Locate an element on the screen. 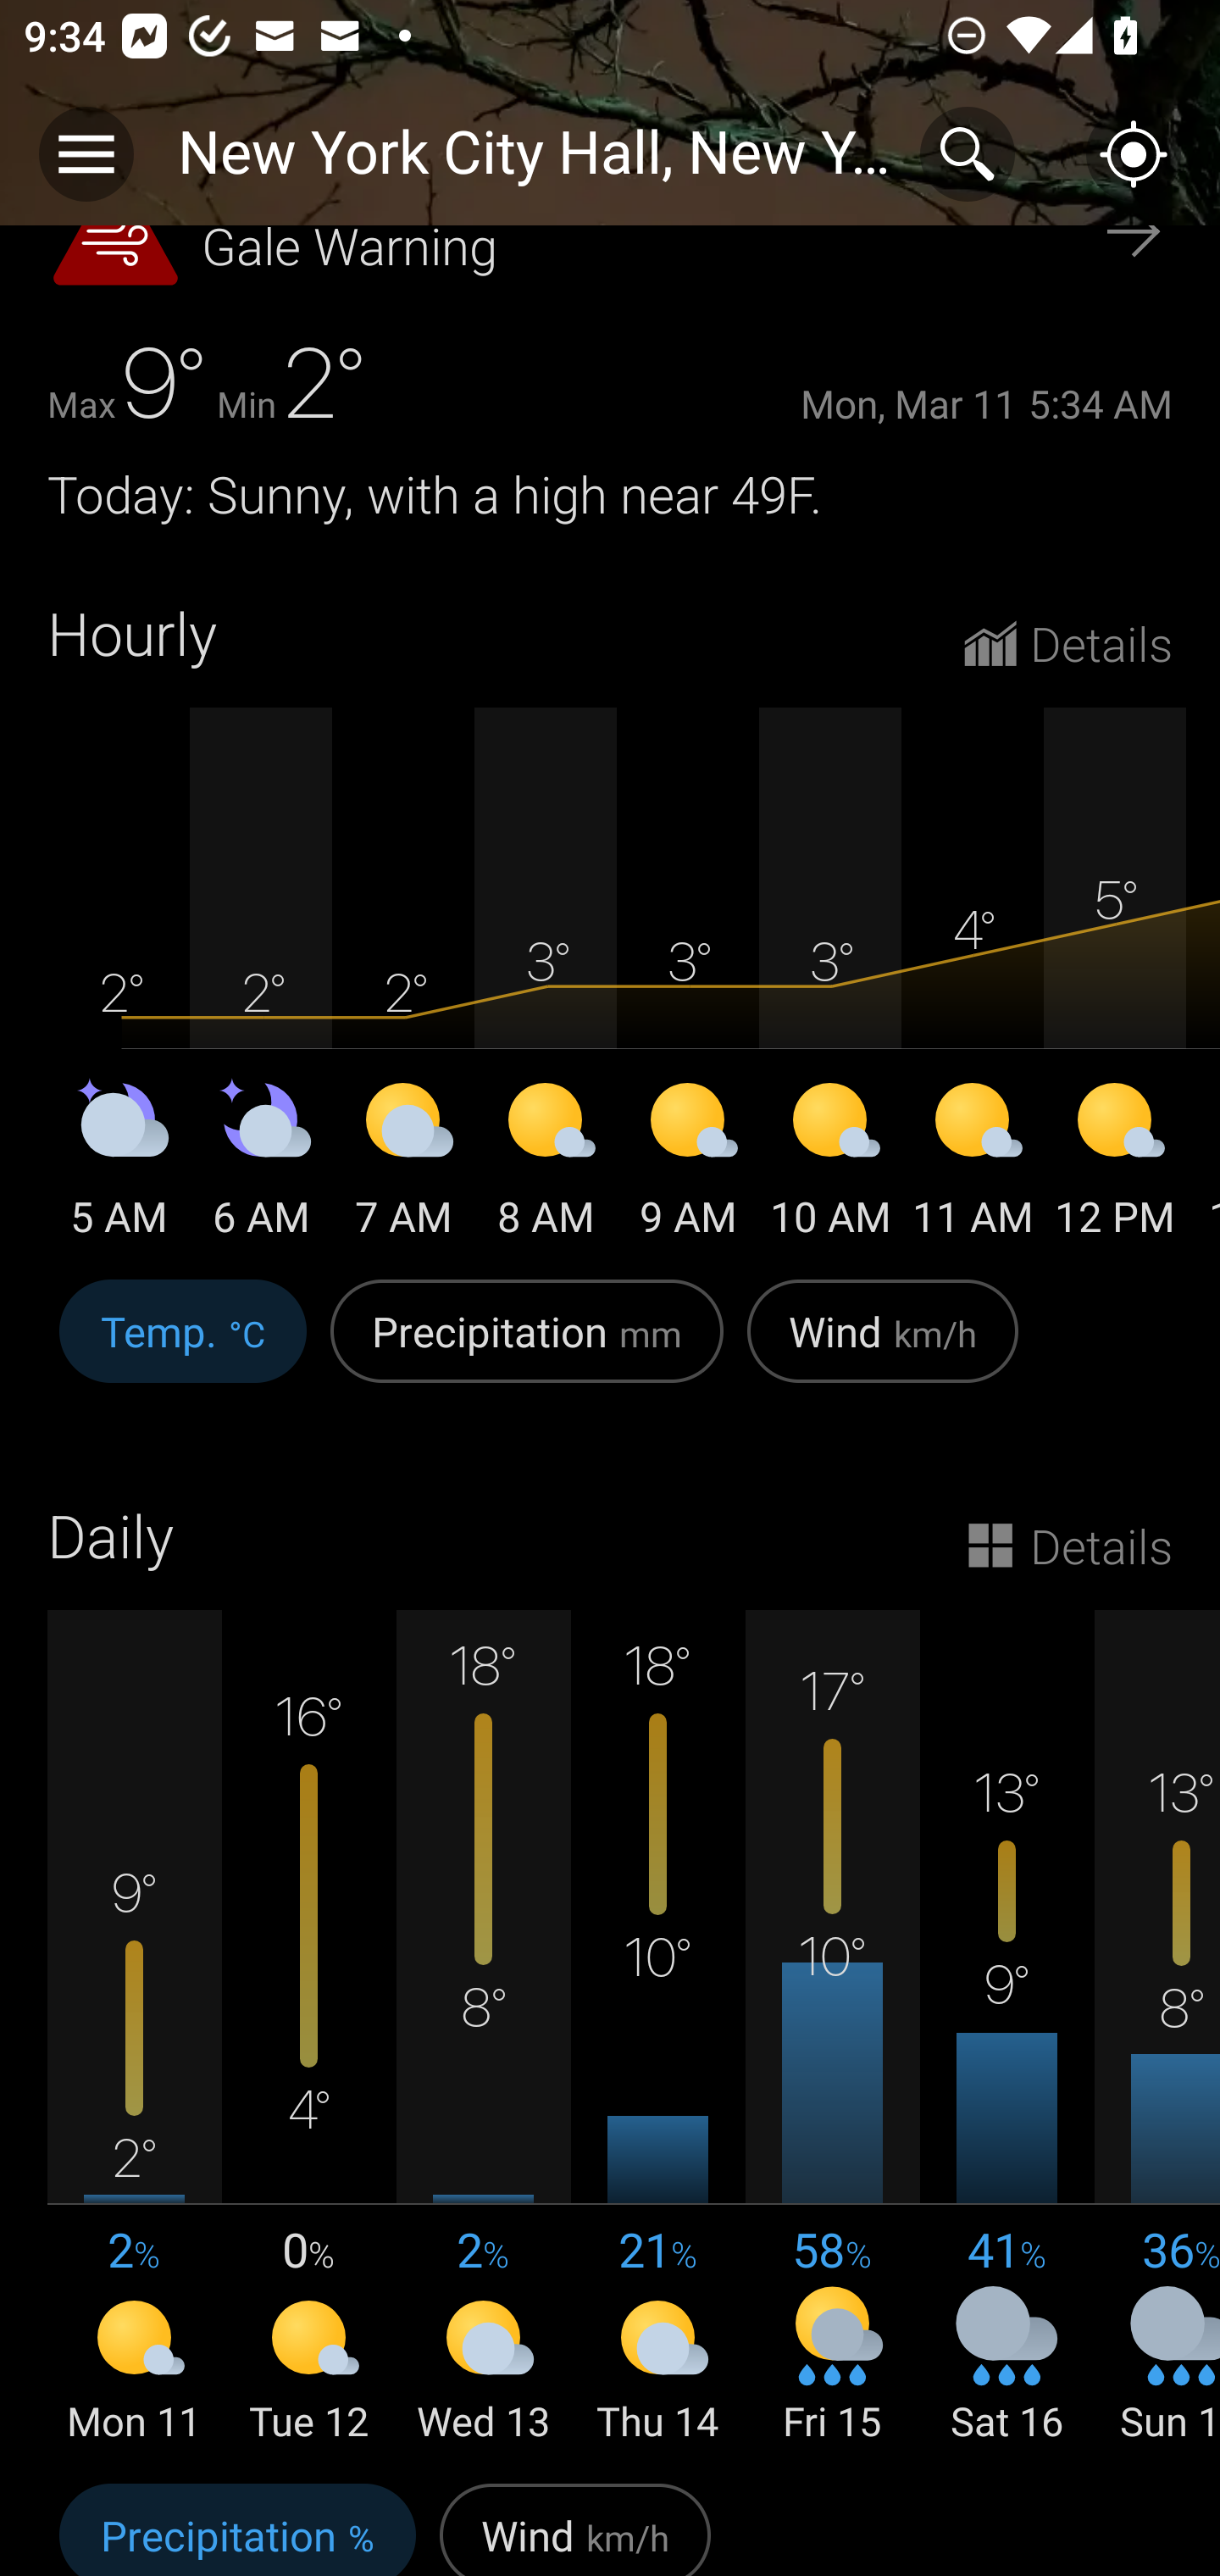 The height and width of the screenshot is (2576, 1220). 13° 9° 41 % Sat 16 is located at coordinates (1006, 2029).